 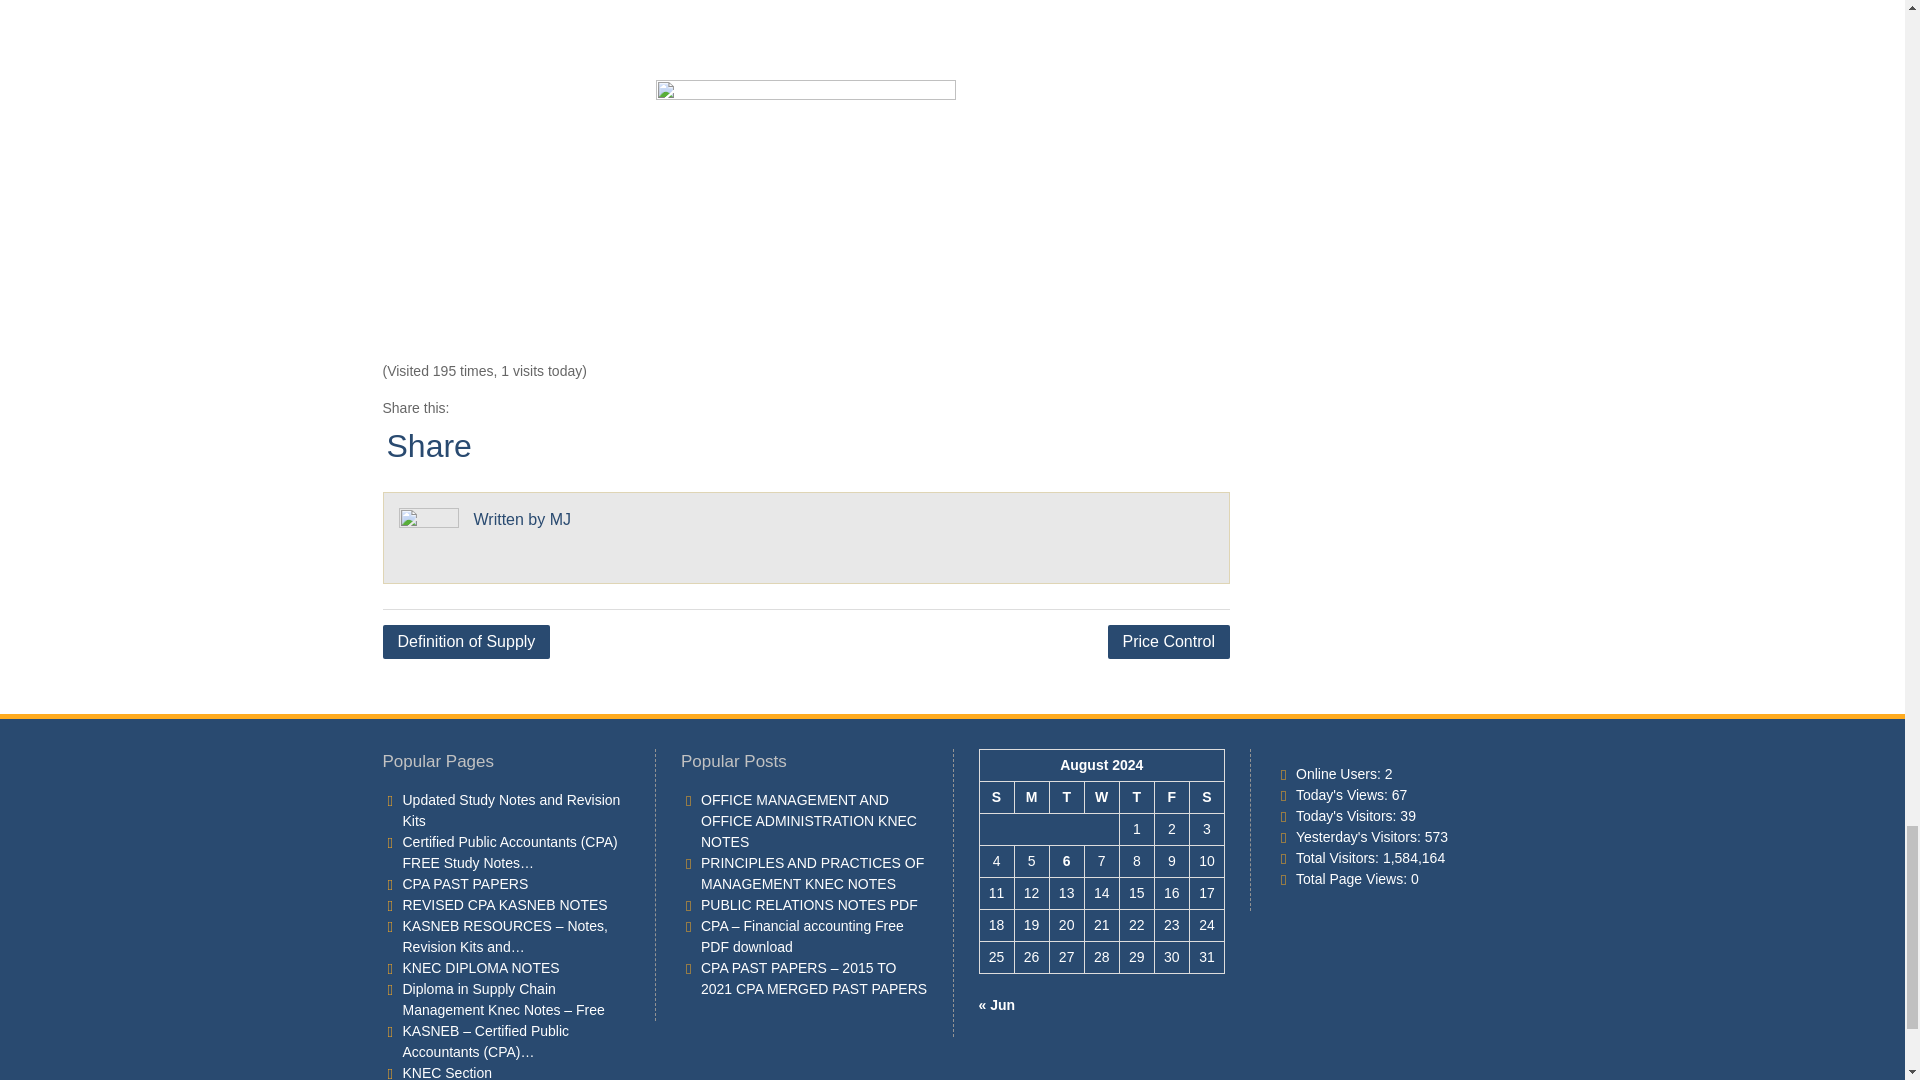 What do you see at coordinates (1066, 798) in the screenshot?
I see `Tuesday` at bounding box center [1066, 798].